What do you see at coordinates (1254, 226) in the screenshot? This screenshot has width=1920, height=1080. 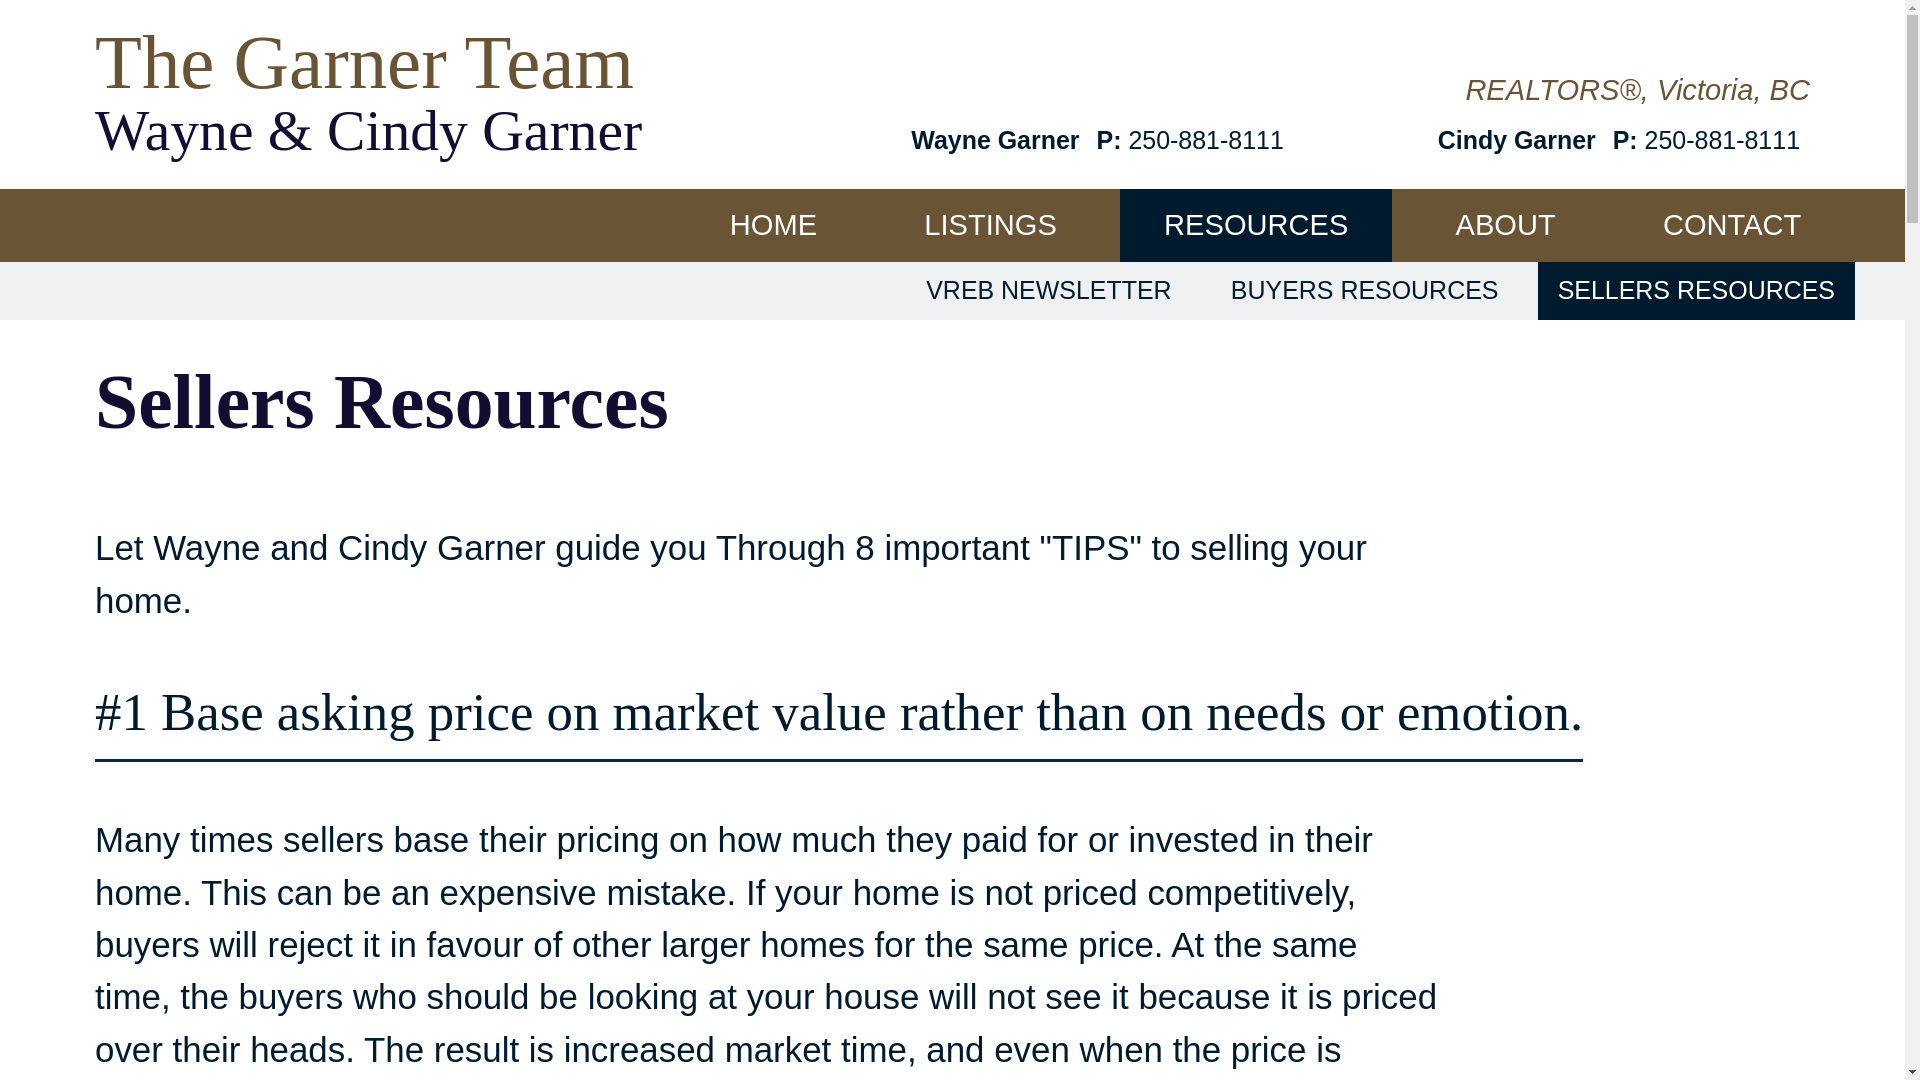 I see `RESOURCES` at bounding box center [1254, 226].